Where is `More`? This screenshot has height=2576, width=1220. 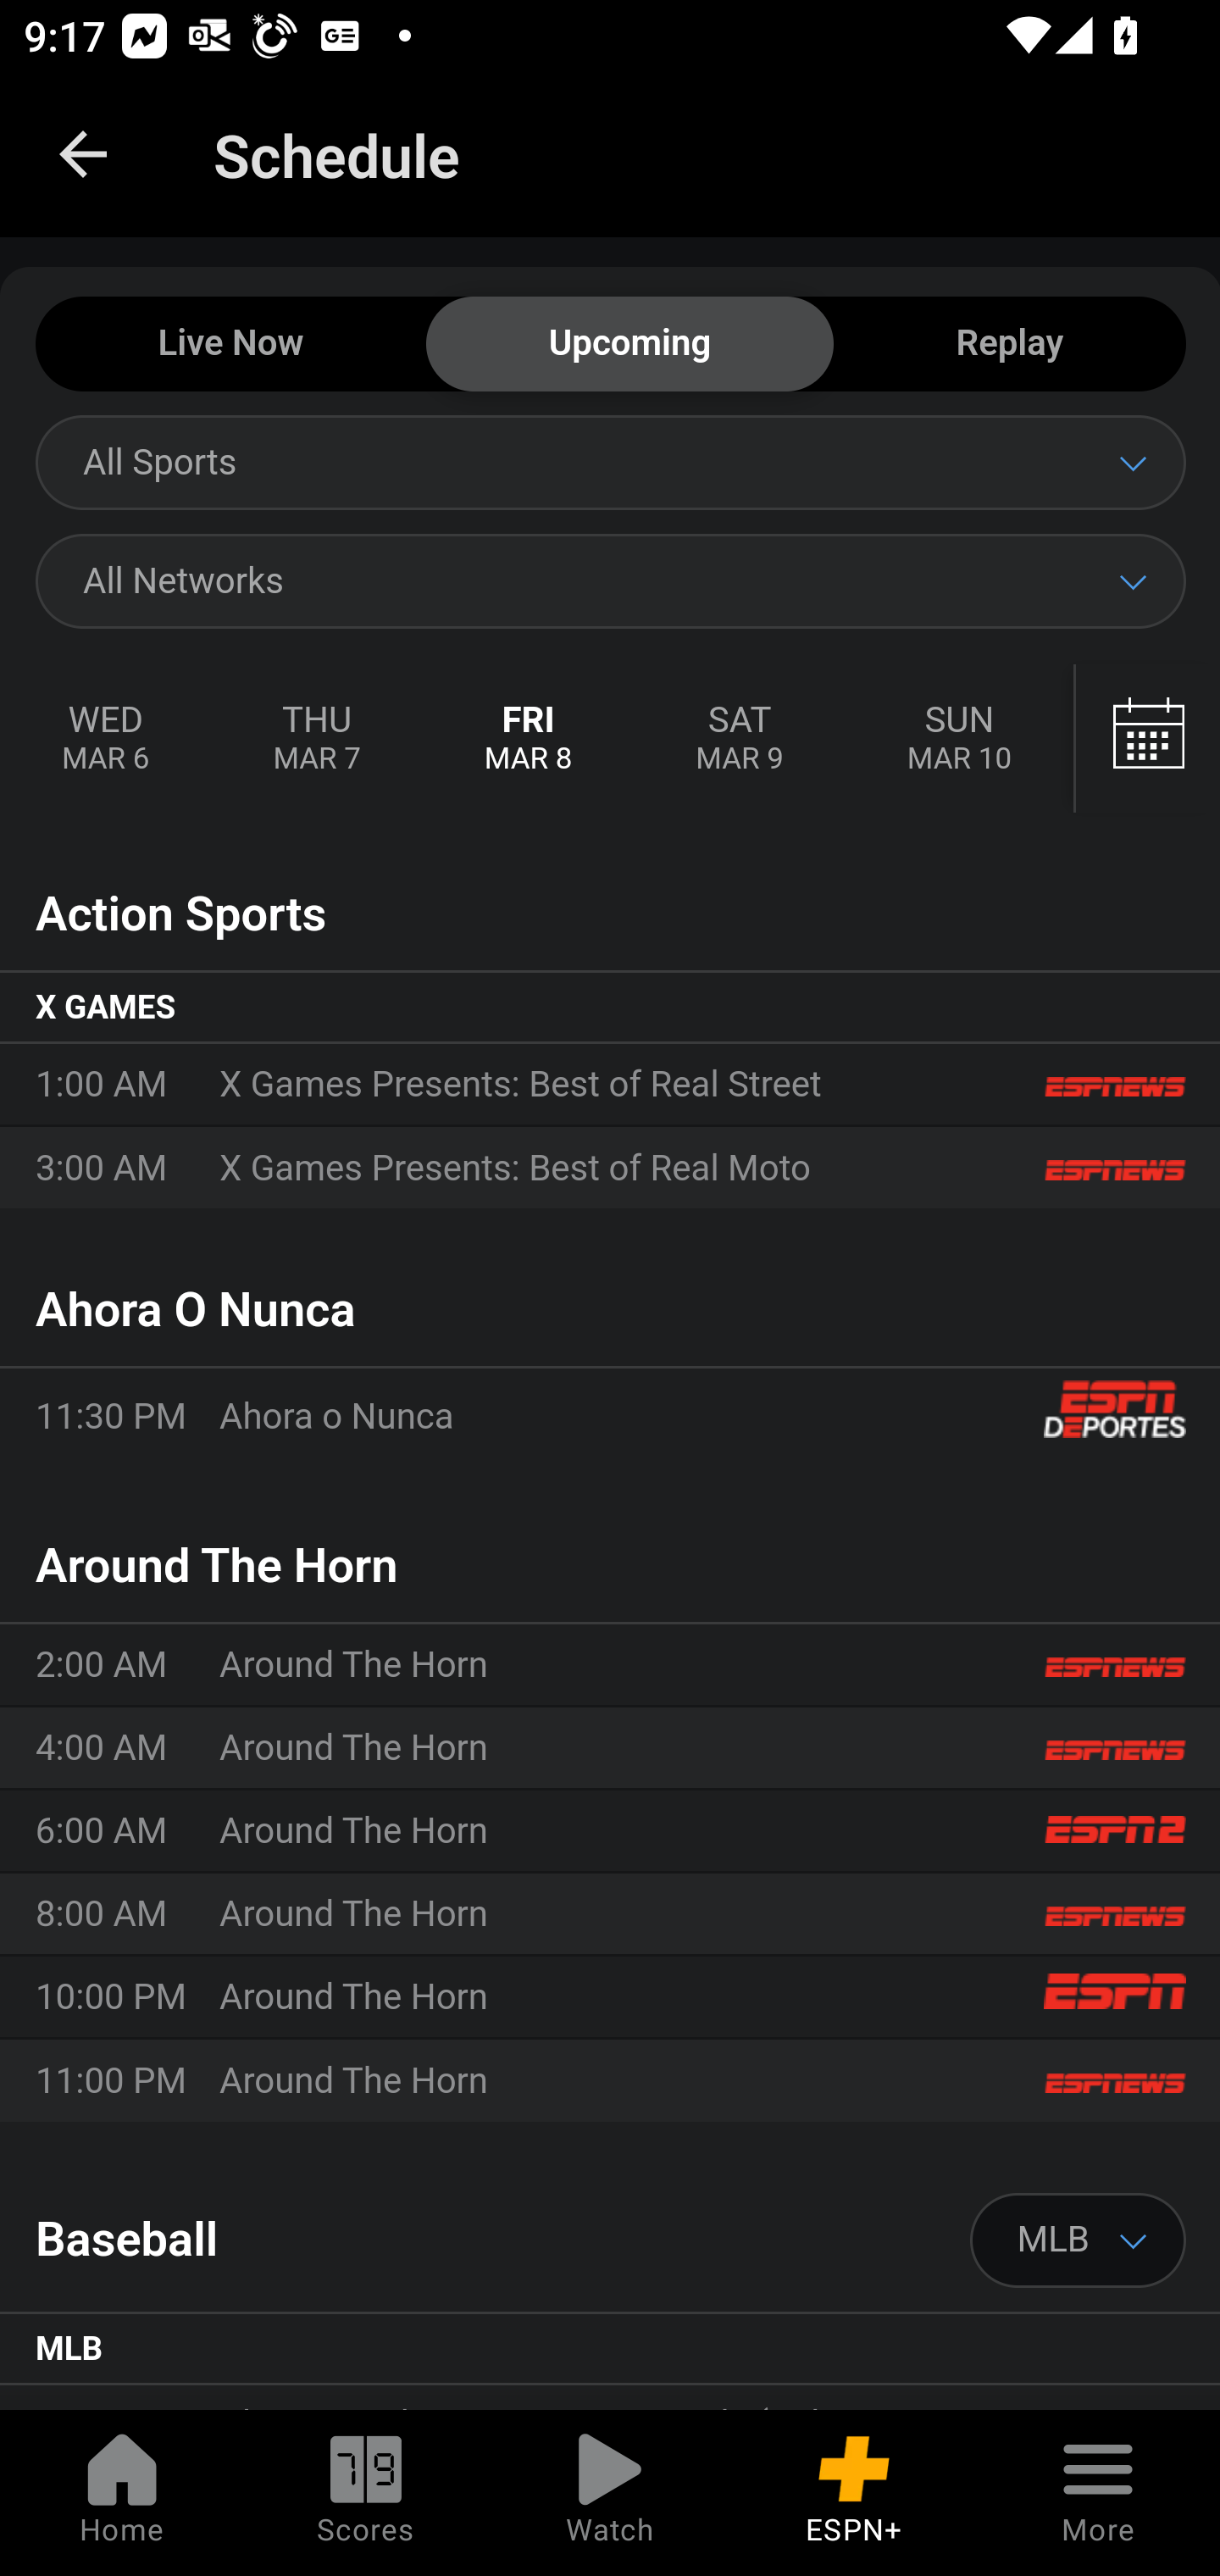
More is located at coordinates (1098, 2493).